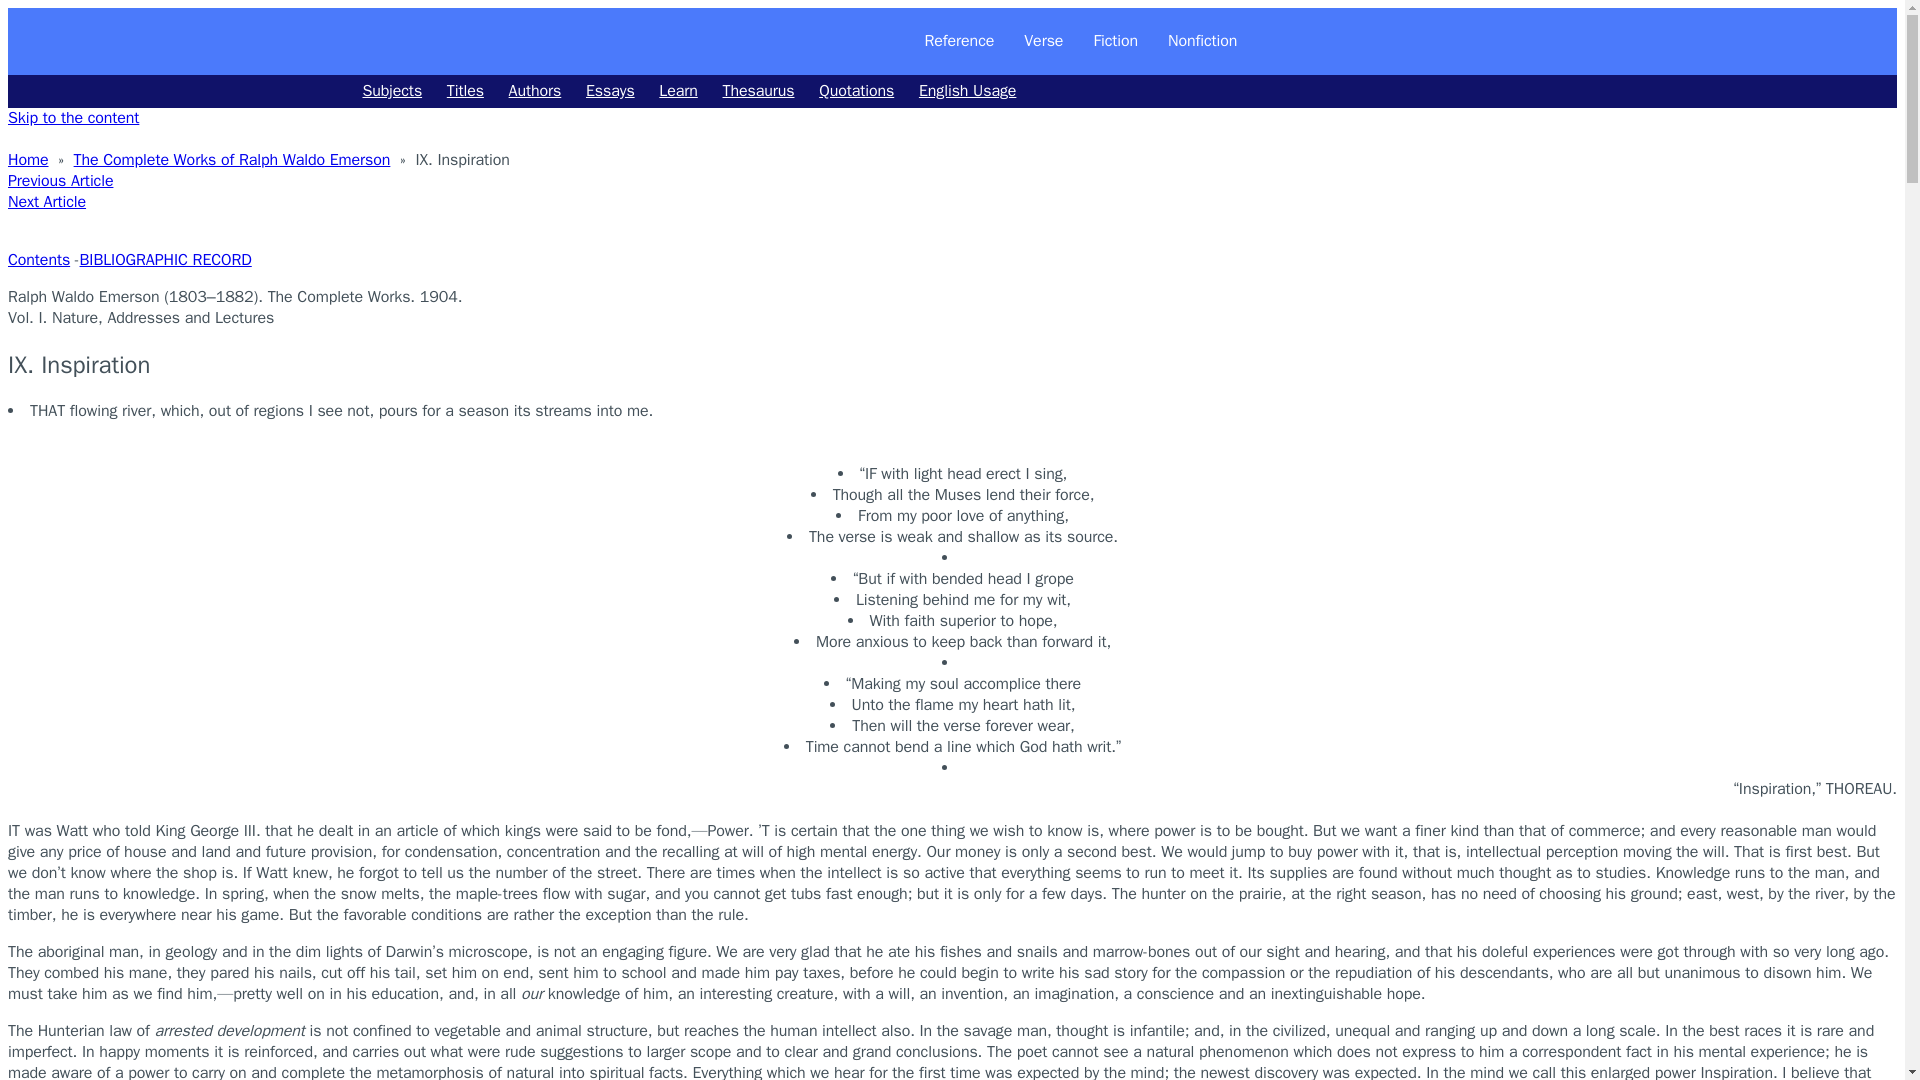 The height and width of the screenshot is (1080, 1920). I want to click on BIBLIOGRAPHIC RECORD, so click(166, 260).